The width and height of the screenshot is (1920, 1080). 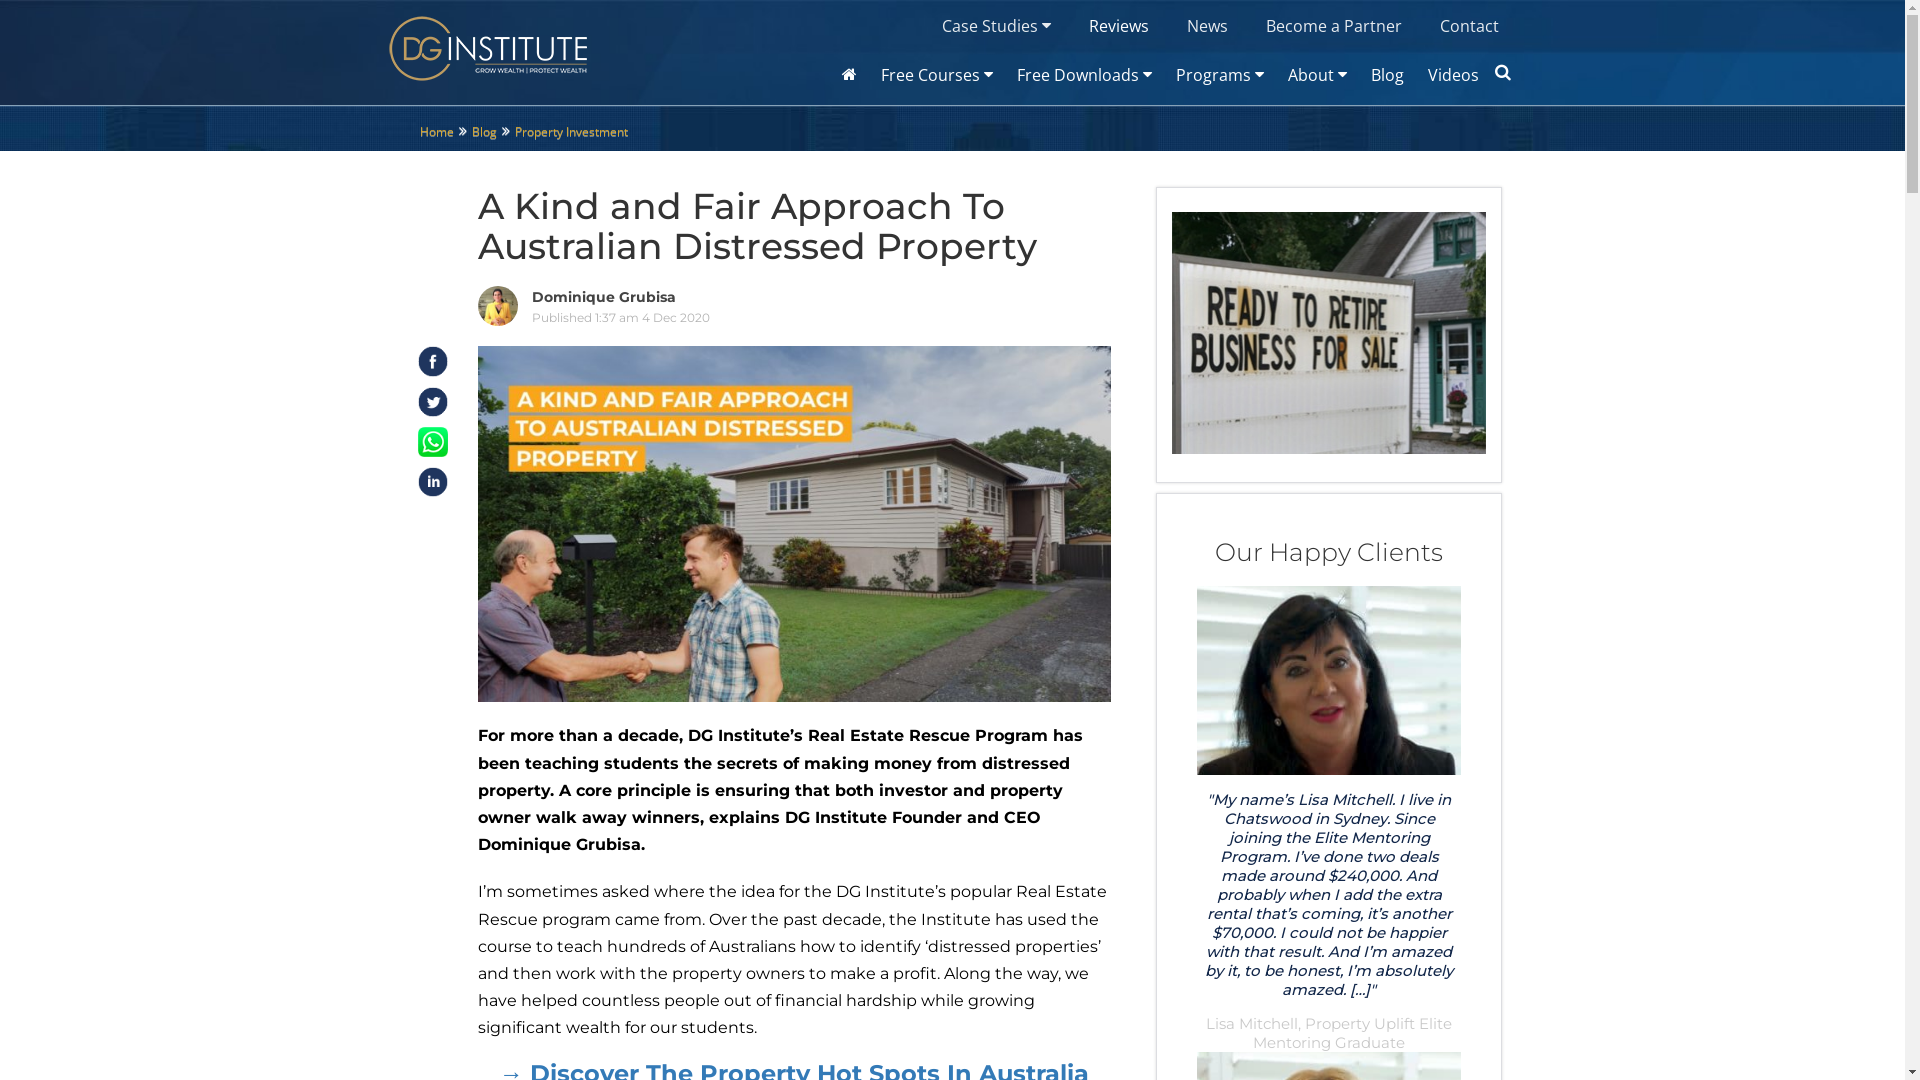 I want to click on Videos, so click(x=1454, y=75).